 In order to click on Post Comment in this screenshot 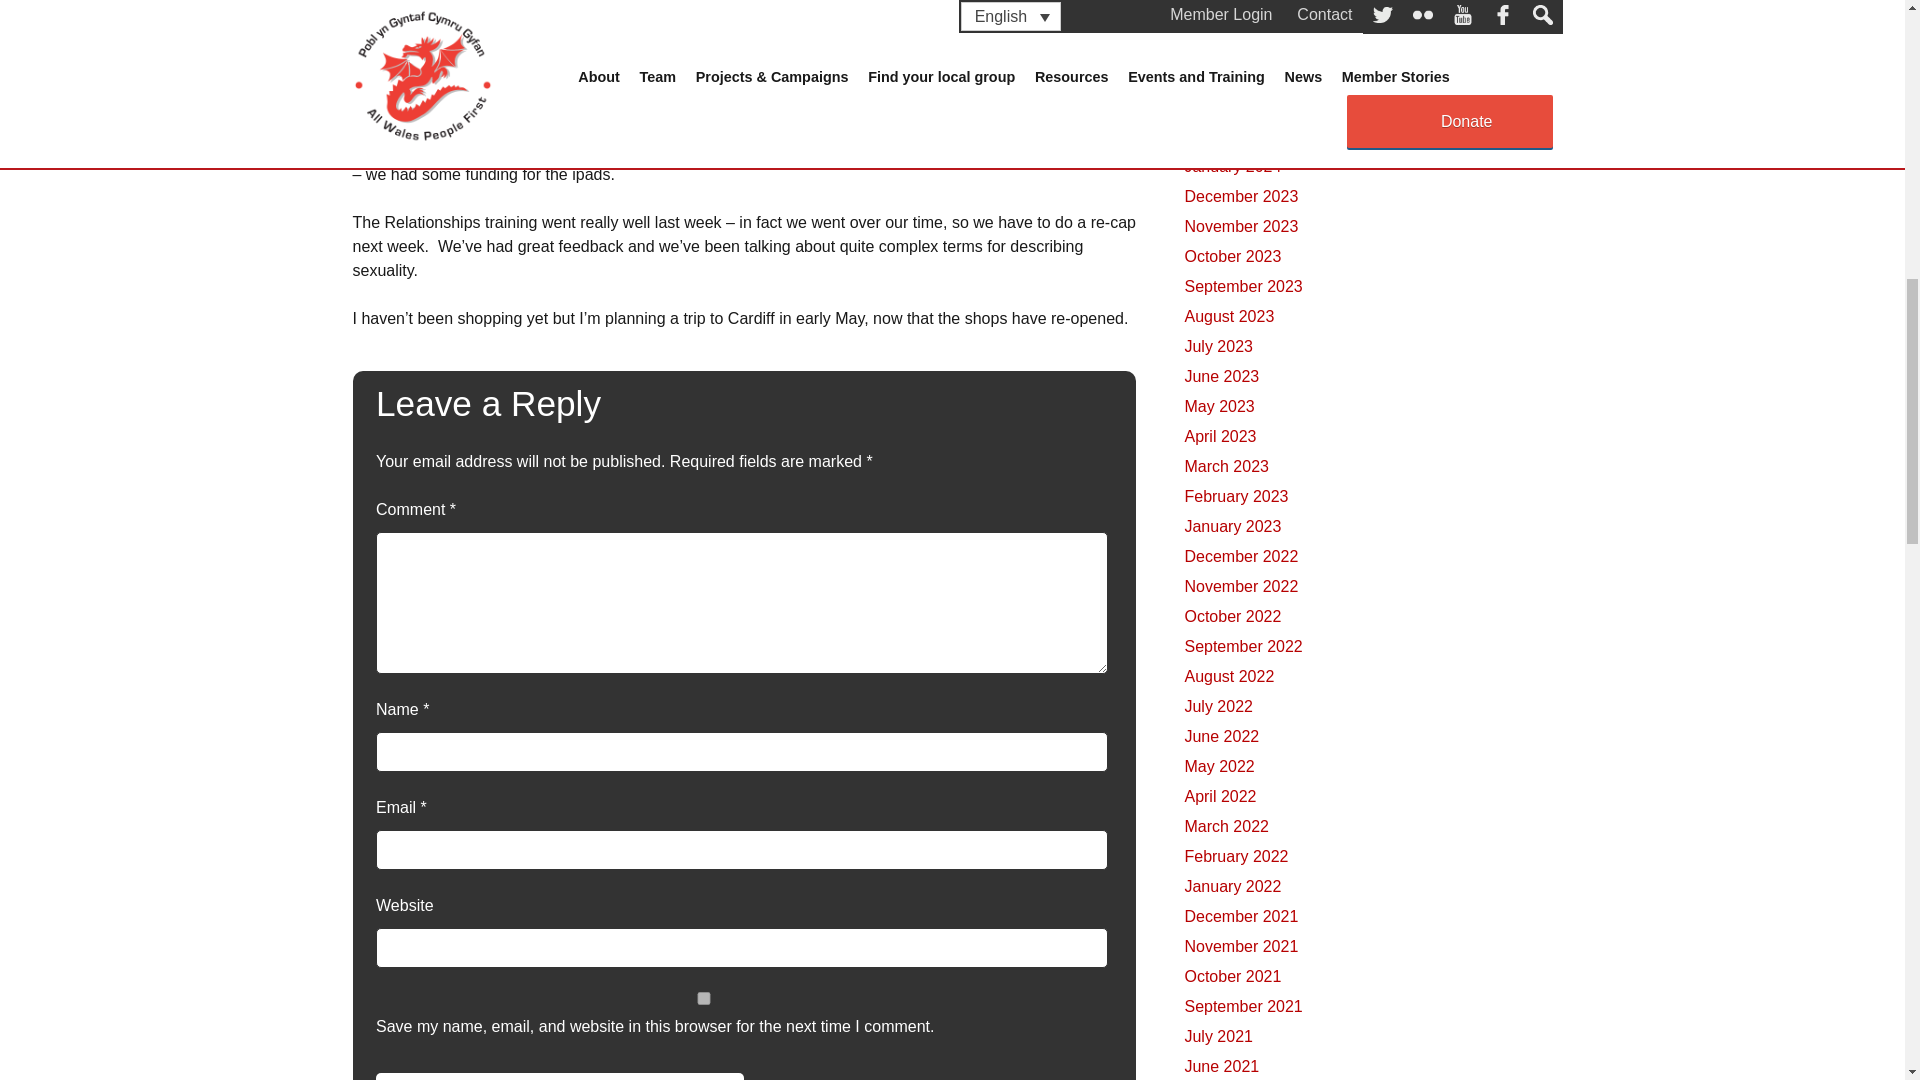, I will do `click(560, 1076)`.